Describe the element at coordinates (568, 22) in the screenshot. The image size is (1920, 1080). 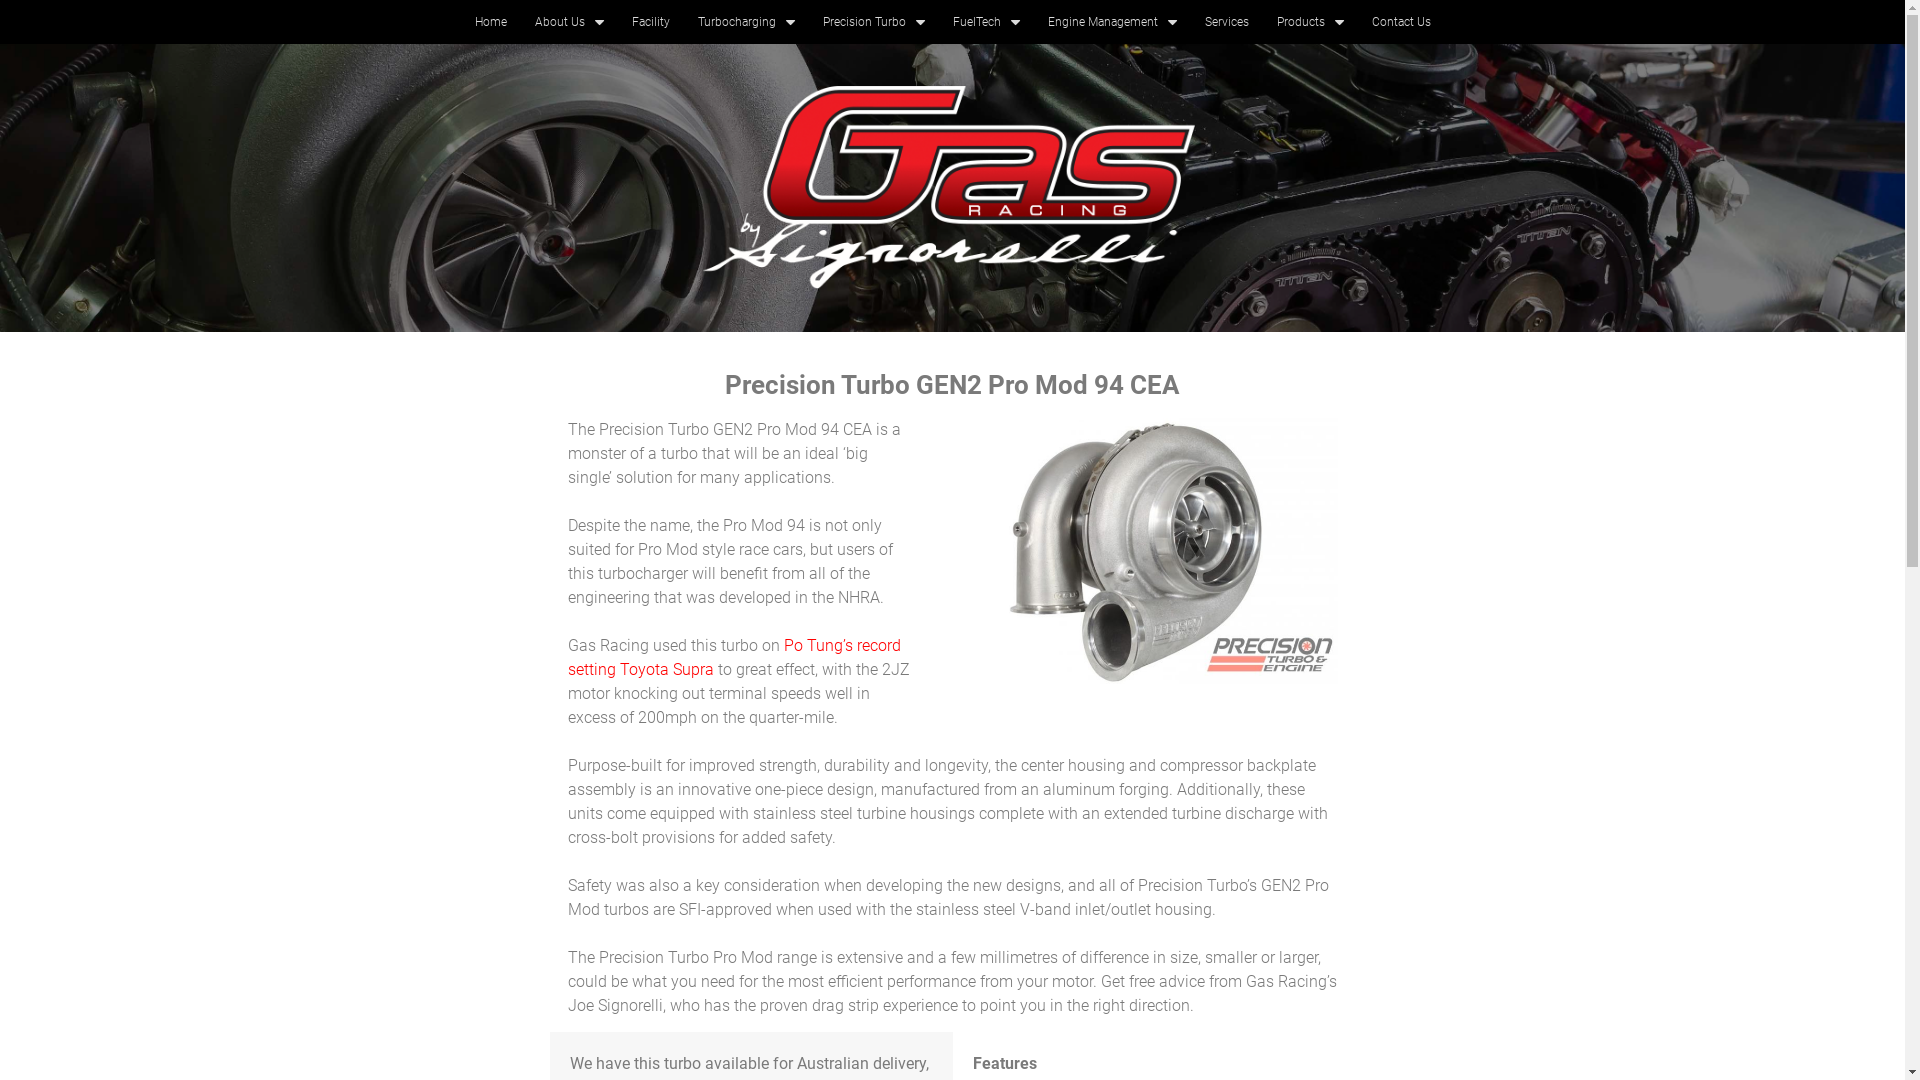
I see `About Us` at that location.